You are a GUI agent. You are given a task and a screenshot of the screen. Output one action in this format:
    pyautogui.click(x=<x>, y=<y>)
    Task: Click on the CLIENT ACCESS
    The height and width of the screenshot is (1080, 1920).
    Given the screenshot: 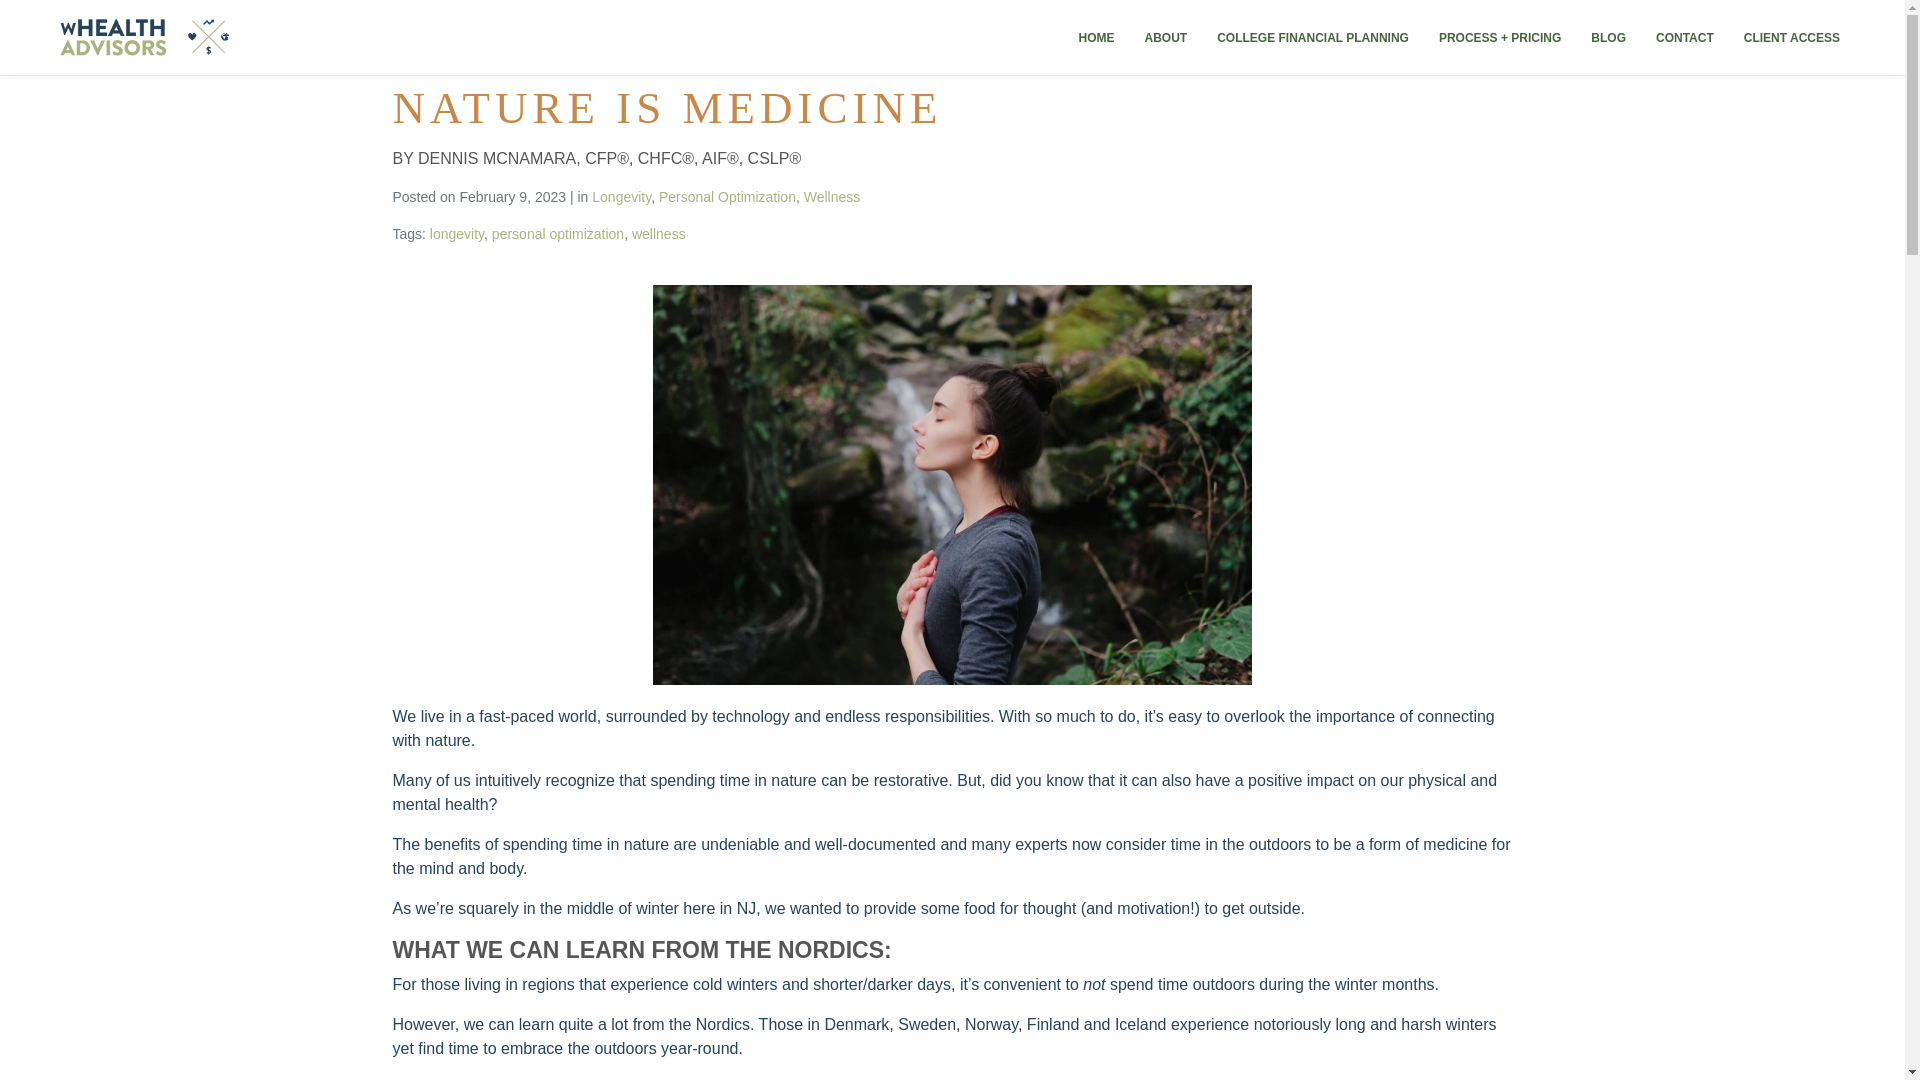 What is the action you would take?
    pyautogui.click(x=1792, y=37)
    